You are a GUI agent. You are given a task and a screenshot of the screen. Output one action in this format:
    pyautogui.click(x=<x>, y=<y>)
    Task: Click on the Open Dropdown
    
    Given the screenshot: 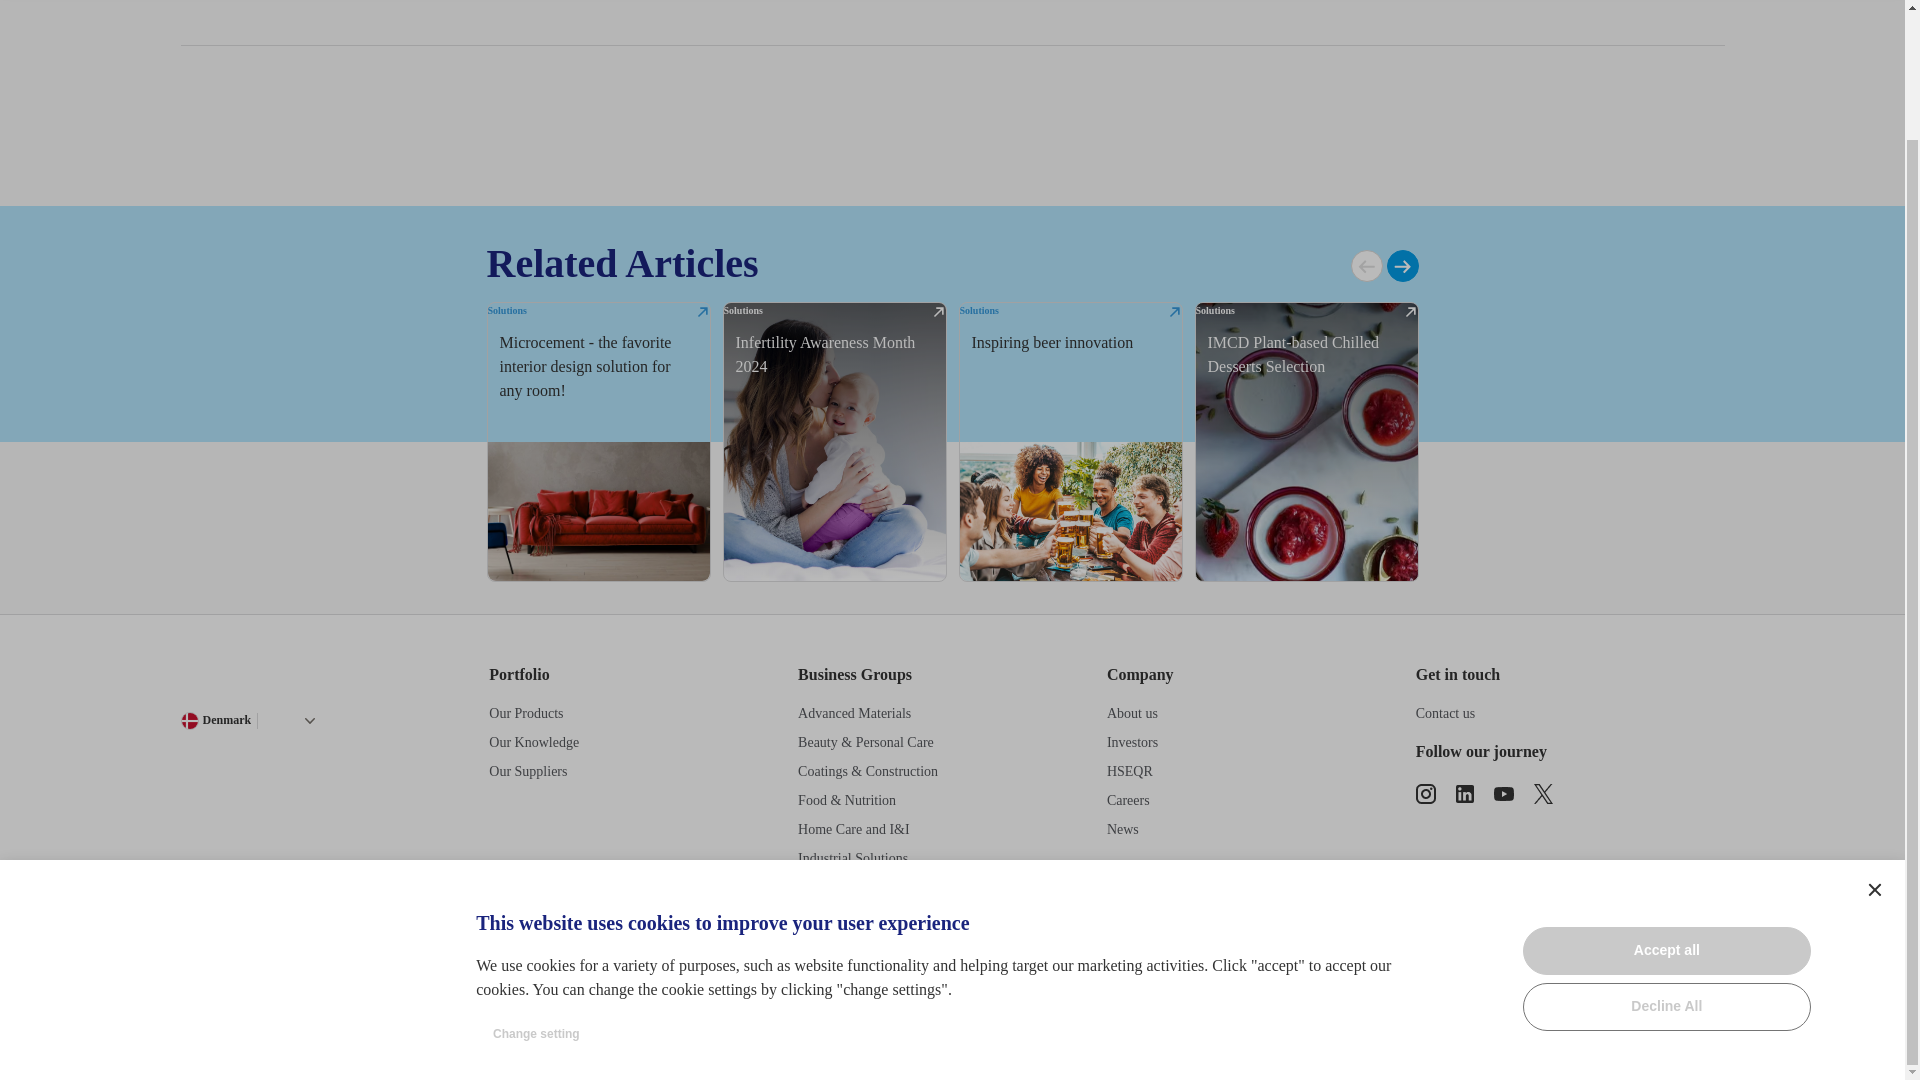 What is the action you would take?
    pyautogui.click(x=310, y=720)
    